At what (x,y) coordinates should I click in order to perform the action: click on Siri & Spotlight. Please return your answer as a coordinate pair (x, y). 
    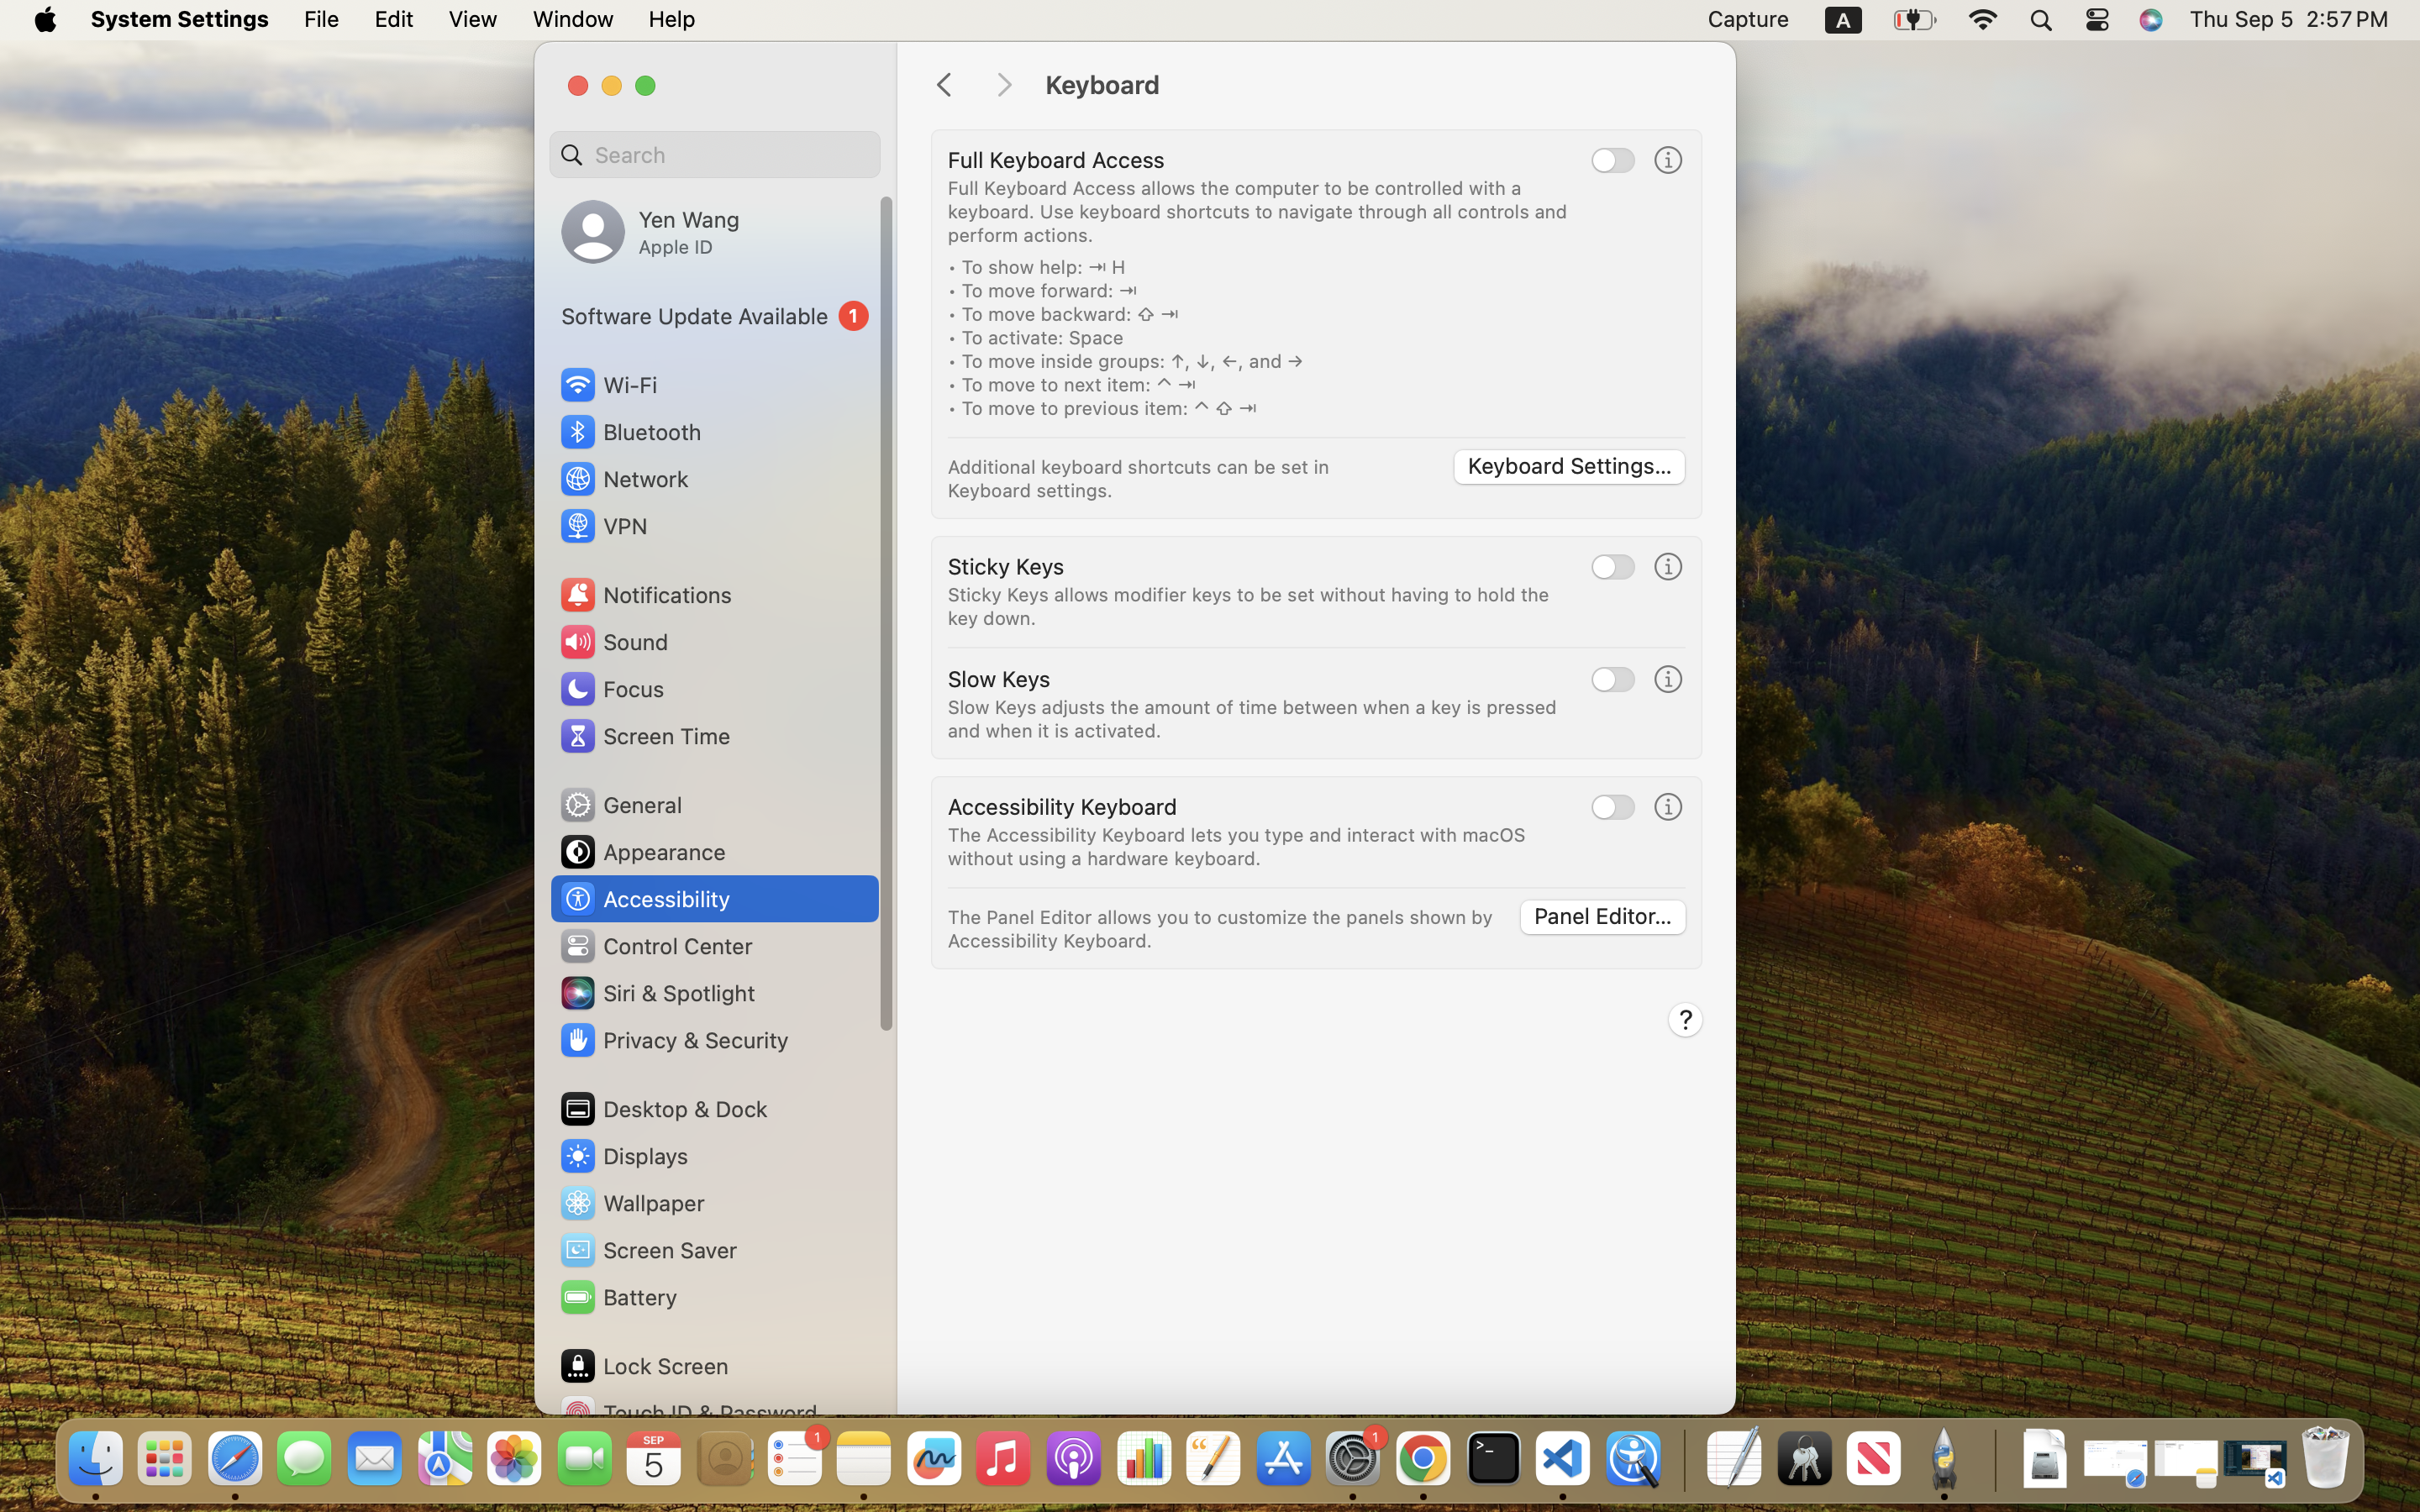
    Looking at the image, I should click on (656, 993).